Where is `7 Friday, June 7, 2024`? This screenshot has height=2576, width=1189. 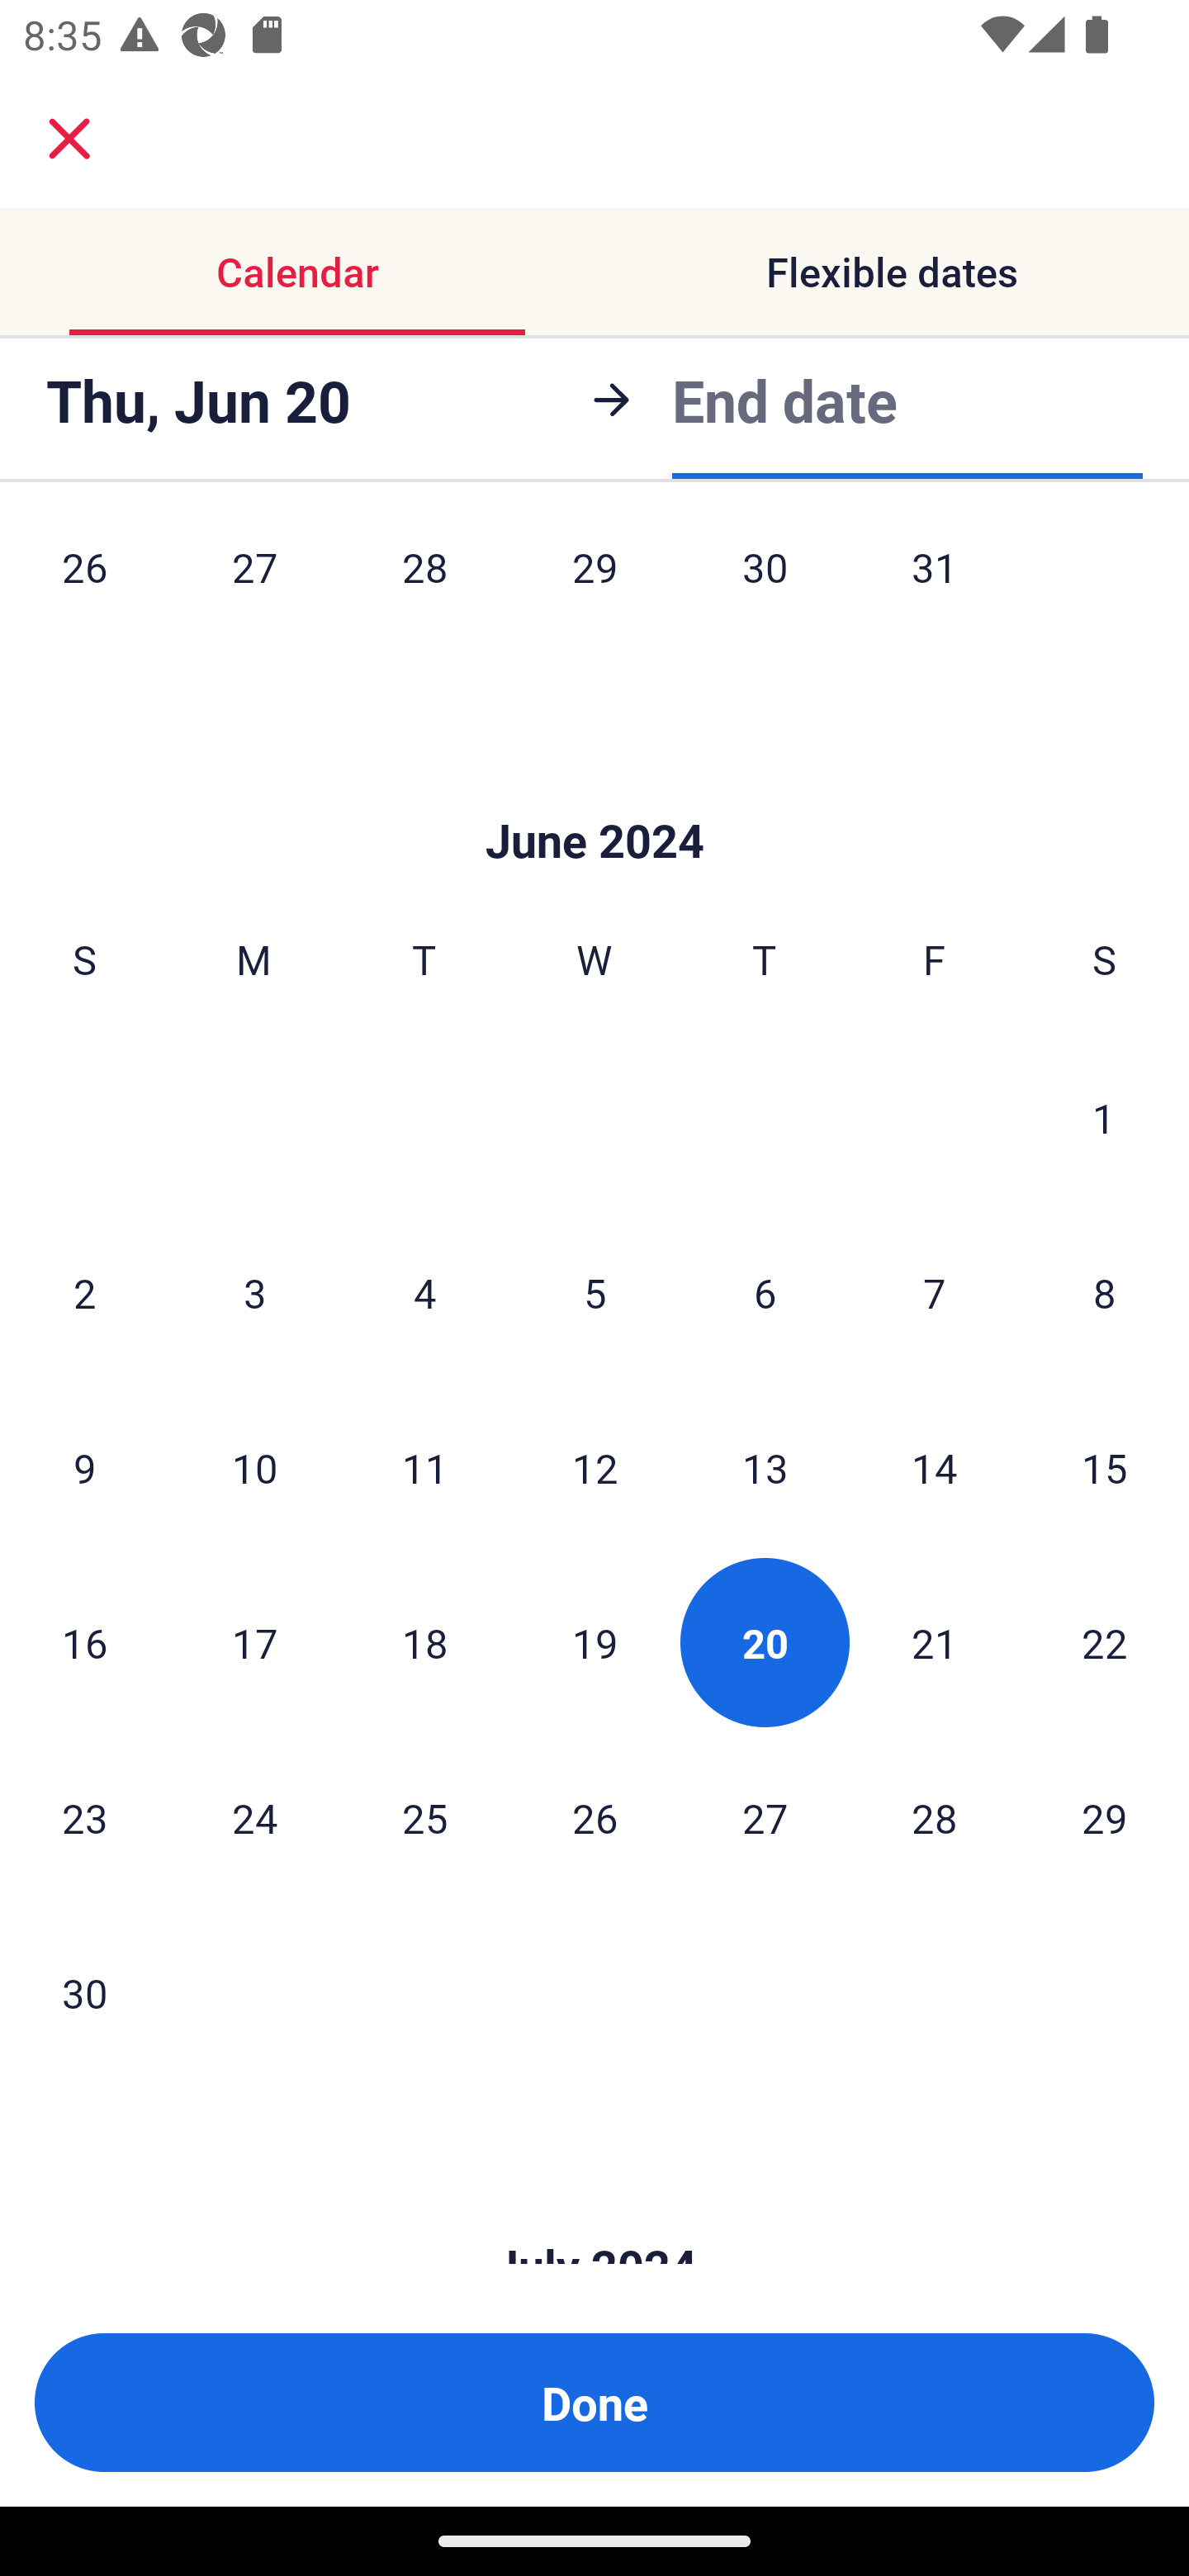 7 Friday, June 7, 2024 is located at coordinates (935, 1293).